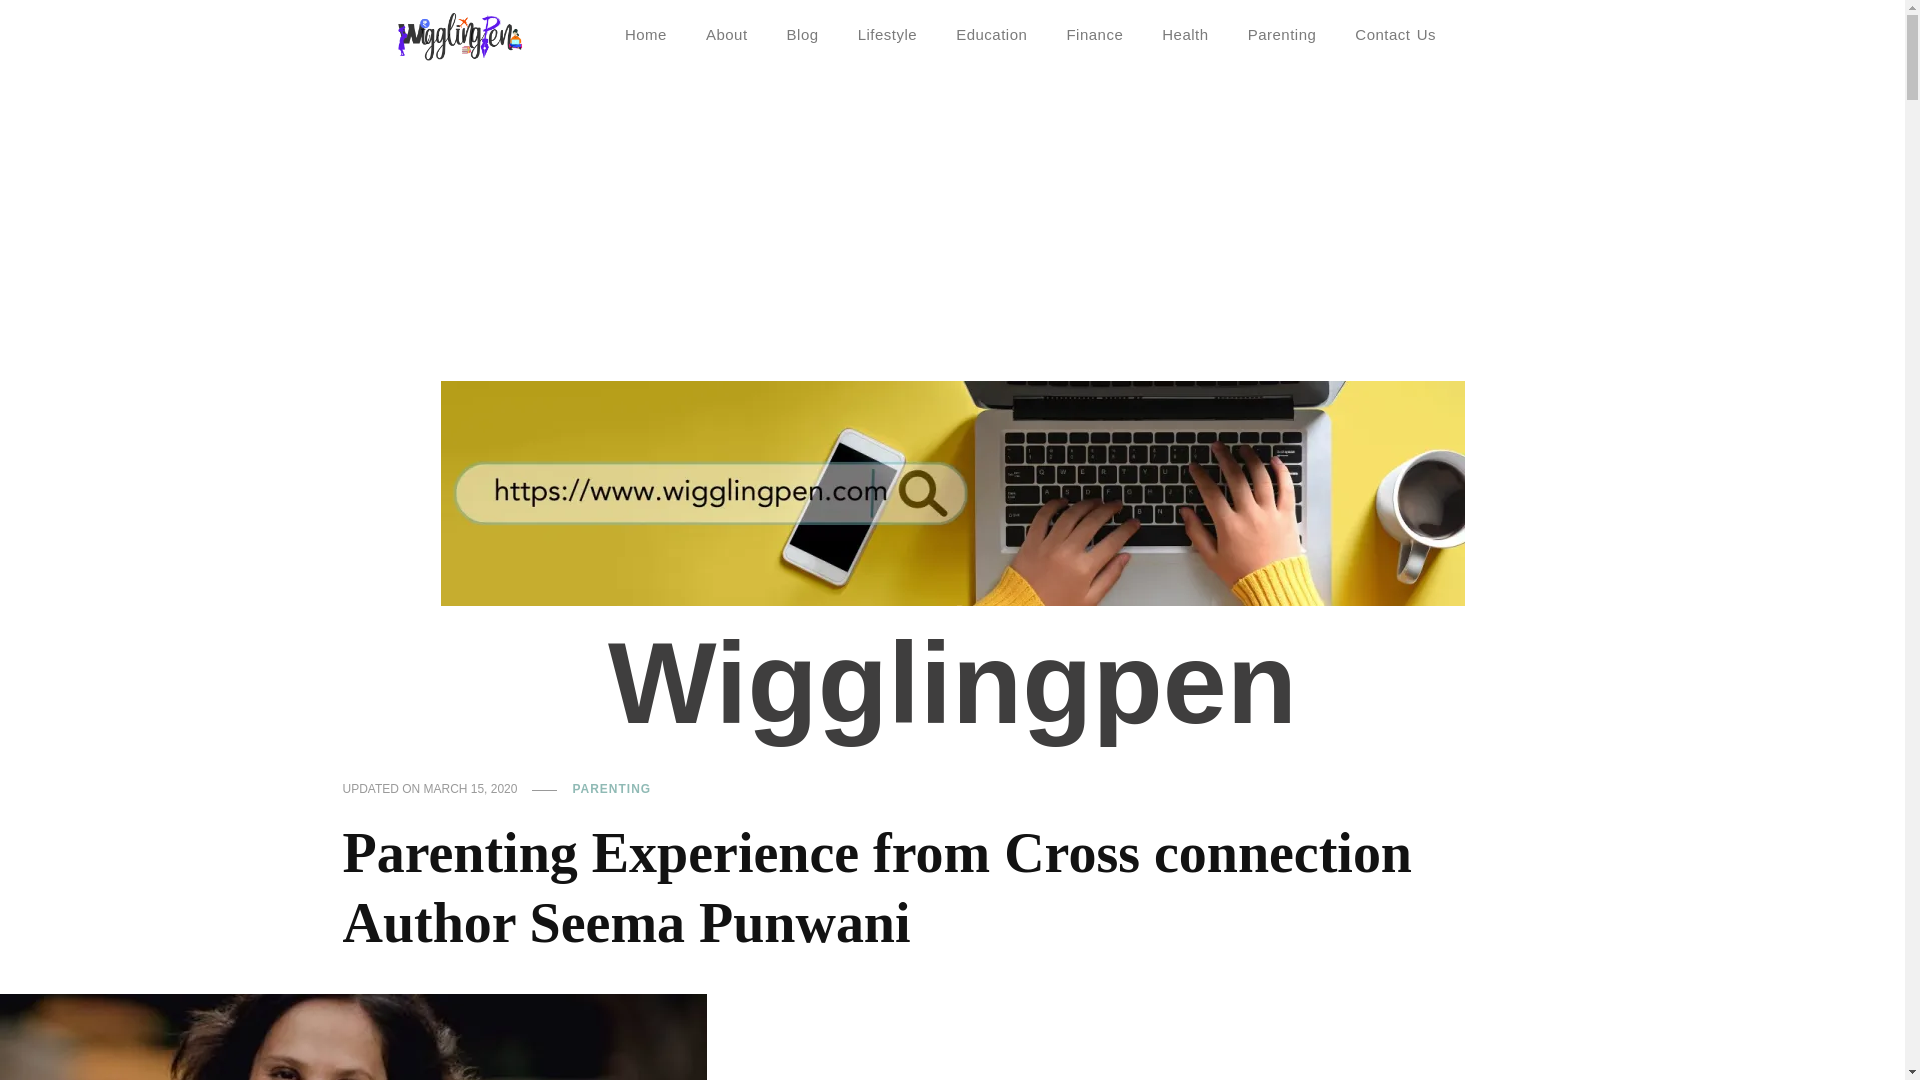  What do you see at coordinates (1394, 34) in the screenshot?
I see `Contact Us` at bounding box center [1394, 34].